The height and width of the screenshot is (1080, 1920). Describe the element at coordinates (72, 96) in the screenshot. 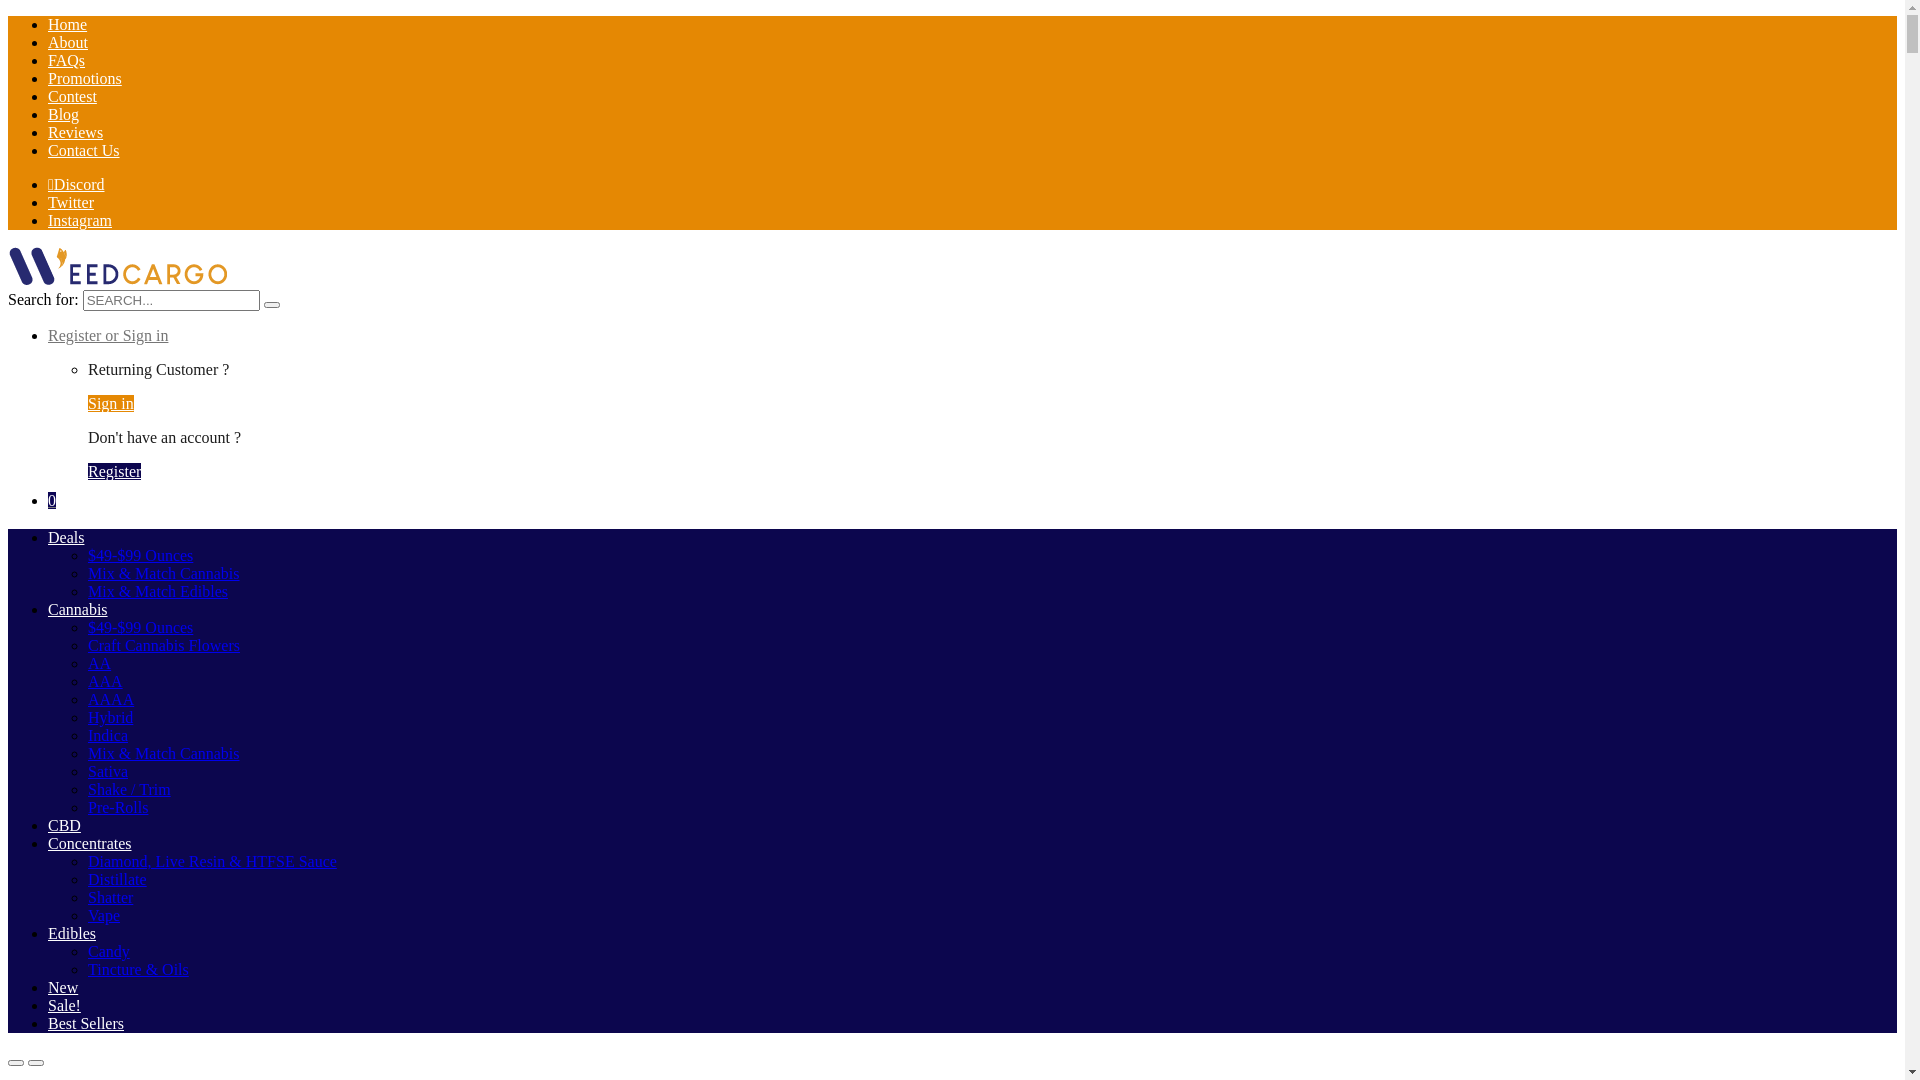

I see `Contest` at that location.